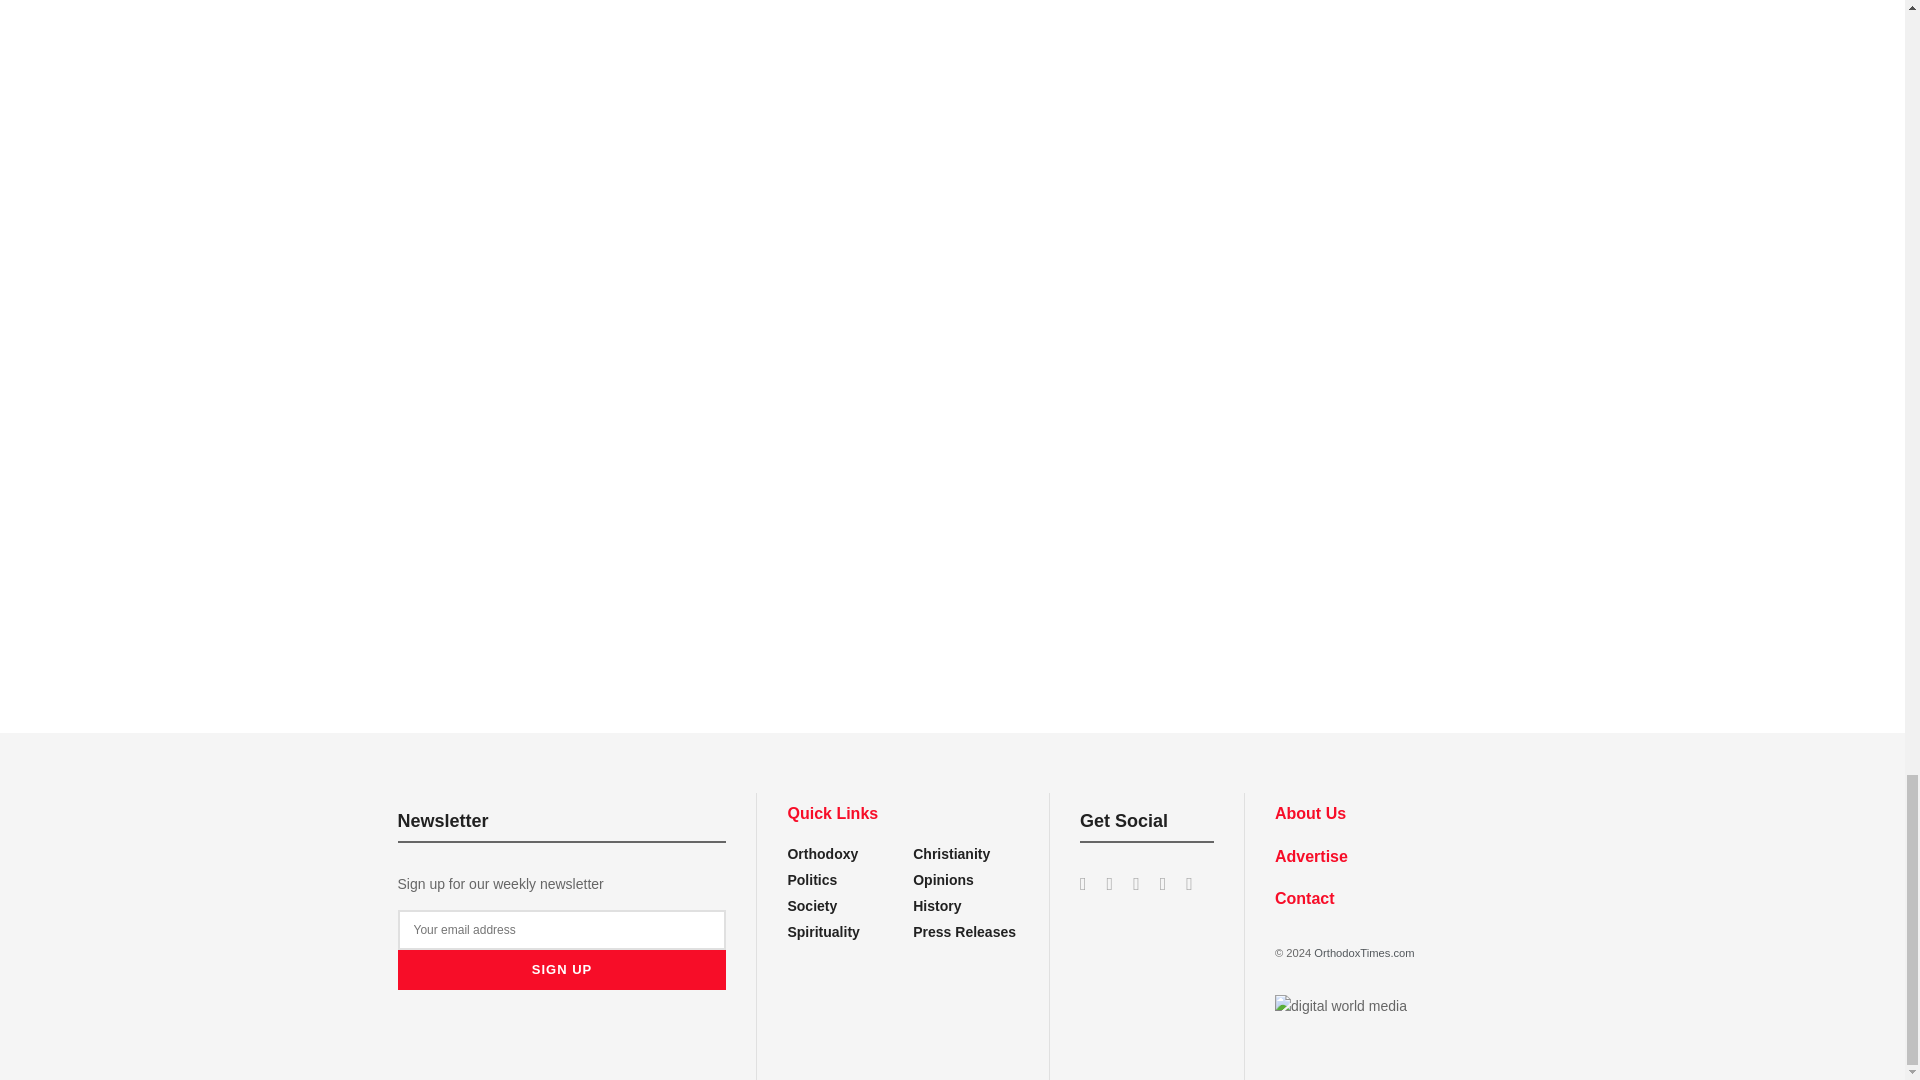  I want to click on Sign up, so click(562, 970).